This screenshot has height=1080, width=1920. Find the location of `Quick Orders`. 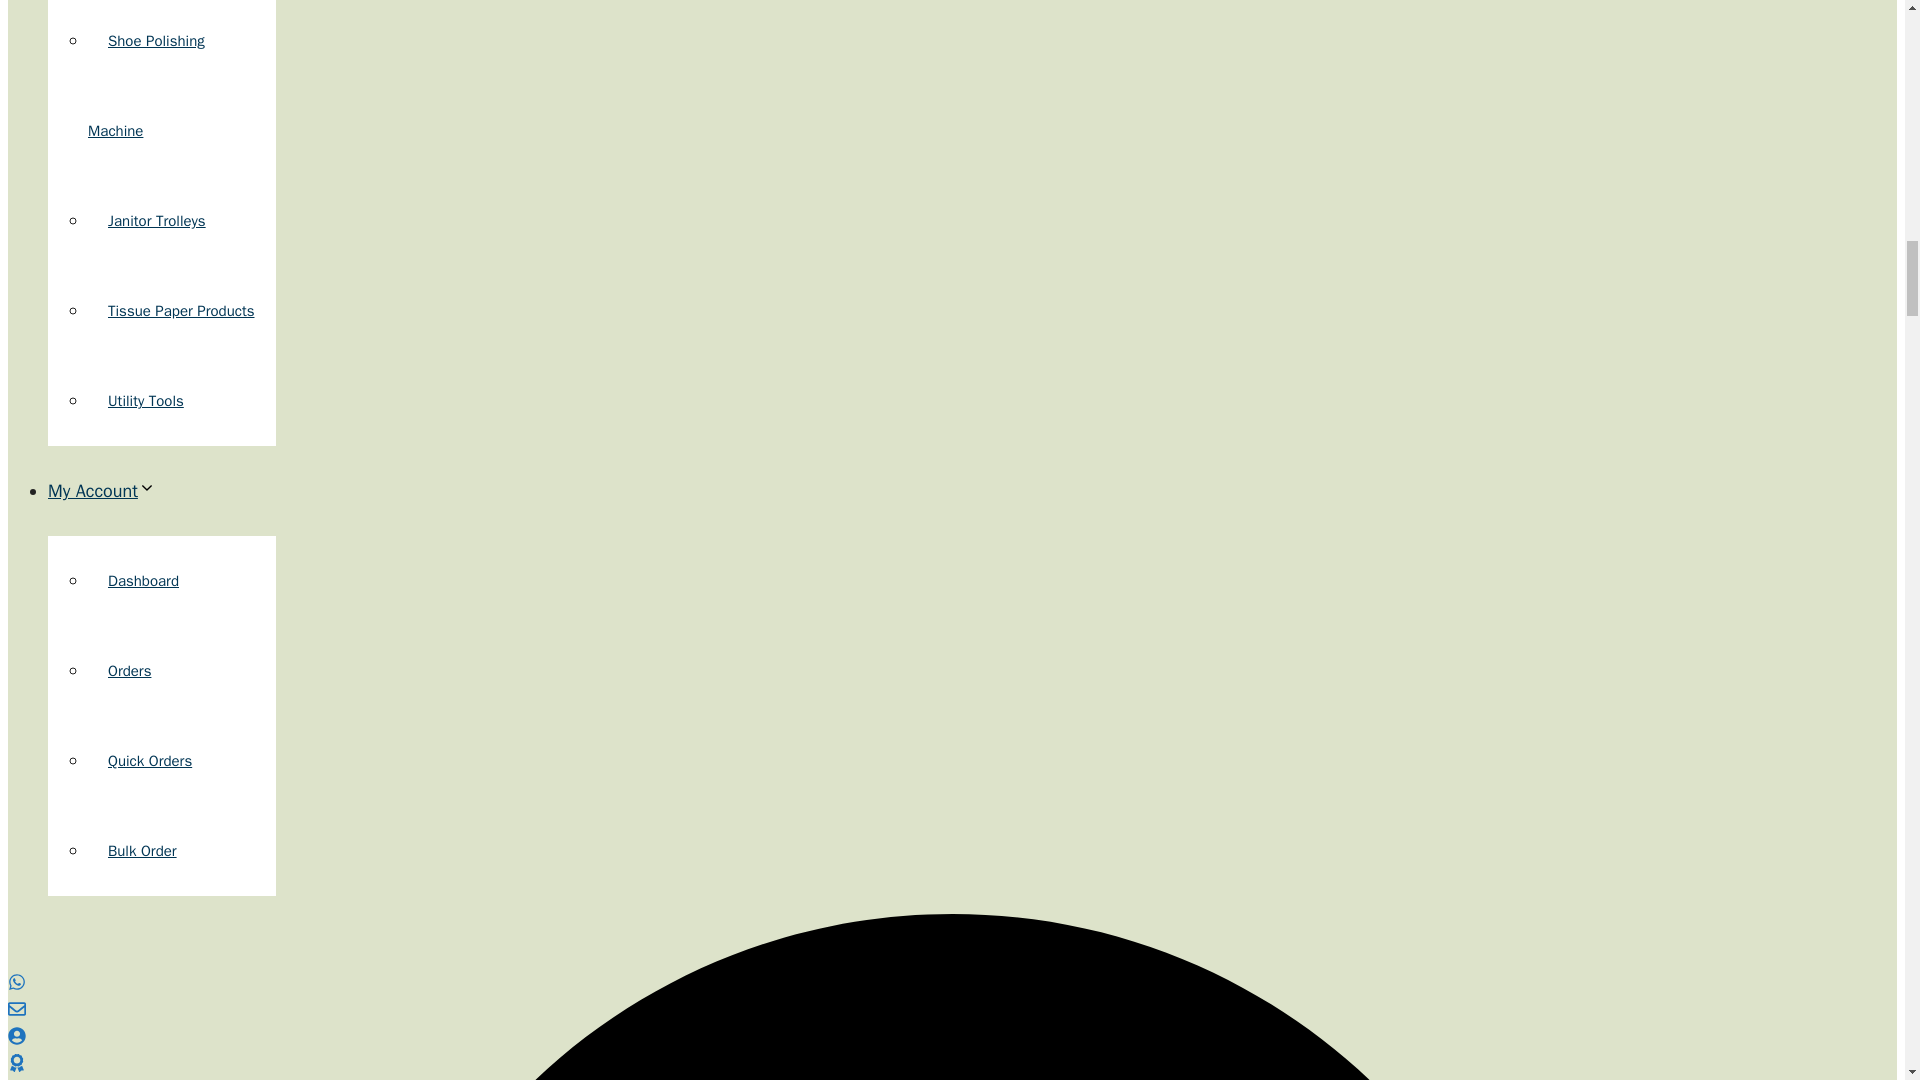

Quick Orders is located at coordinates (150, 760).